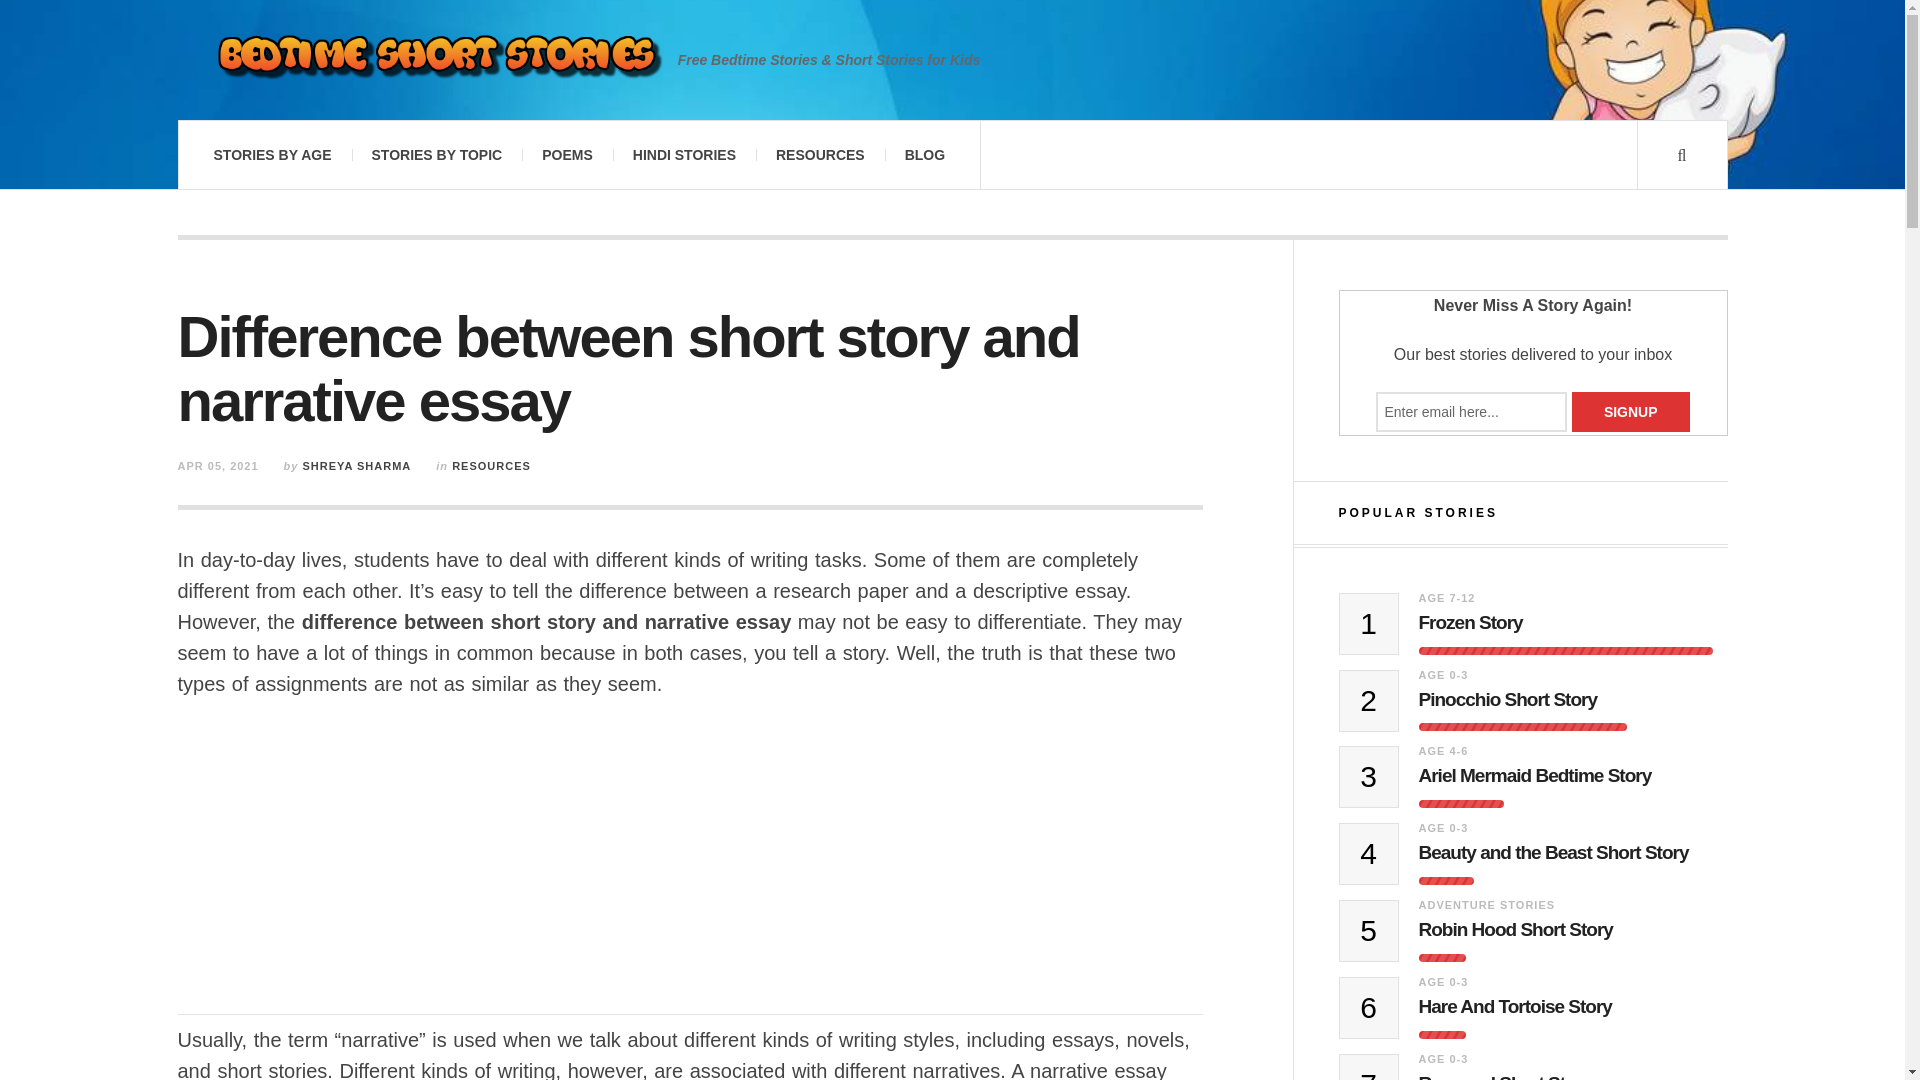  I want to click on View all posts in Age 4-6, so click(1443, 751).